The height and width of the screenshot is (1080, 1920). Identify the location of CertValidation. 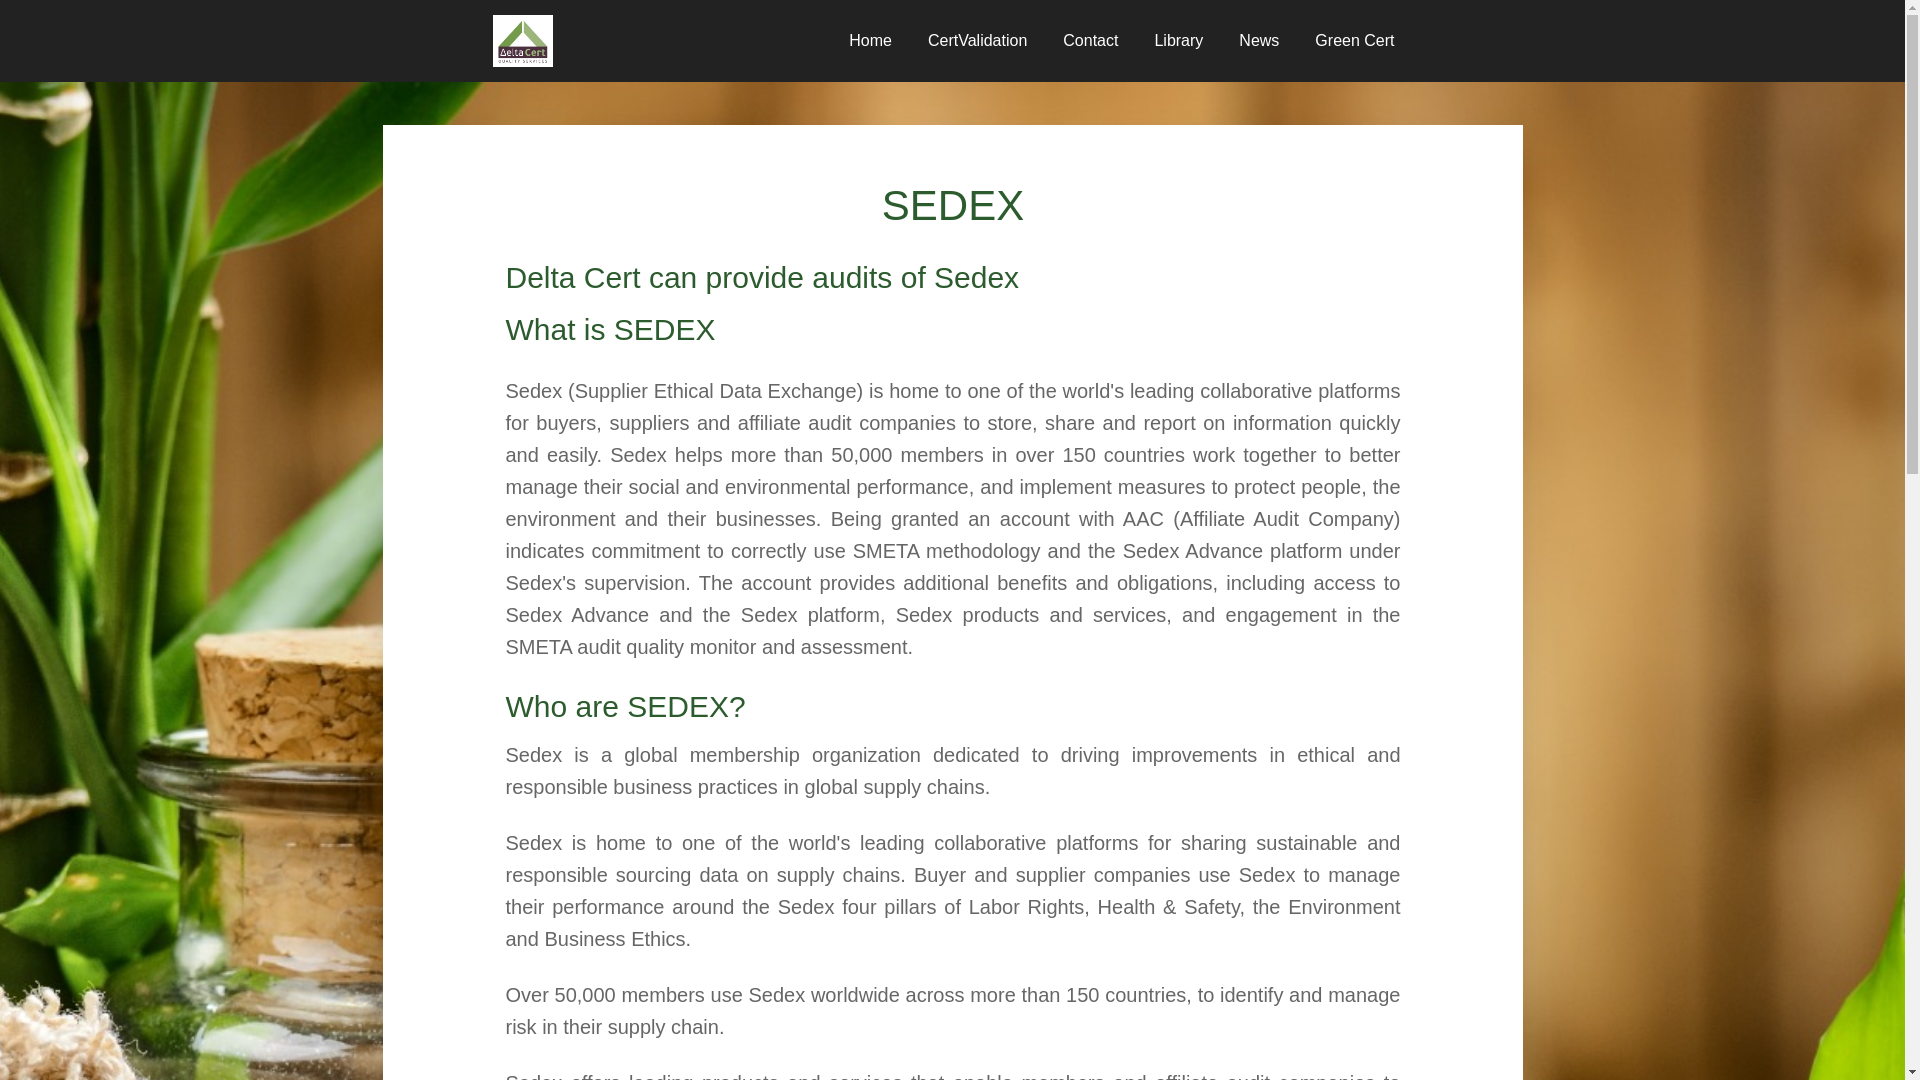
(977, 41).